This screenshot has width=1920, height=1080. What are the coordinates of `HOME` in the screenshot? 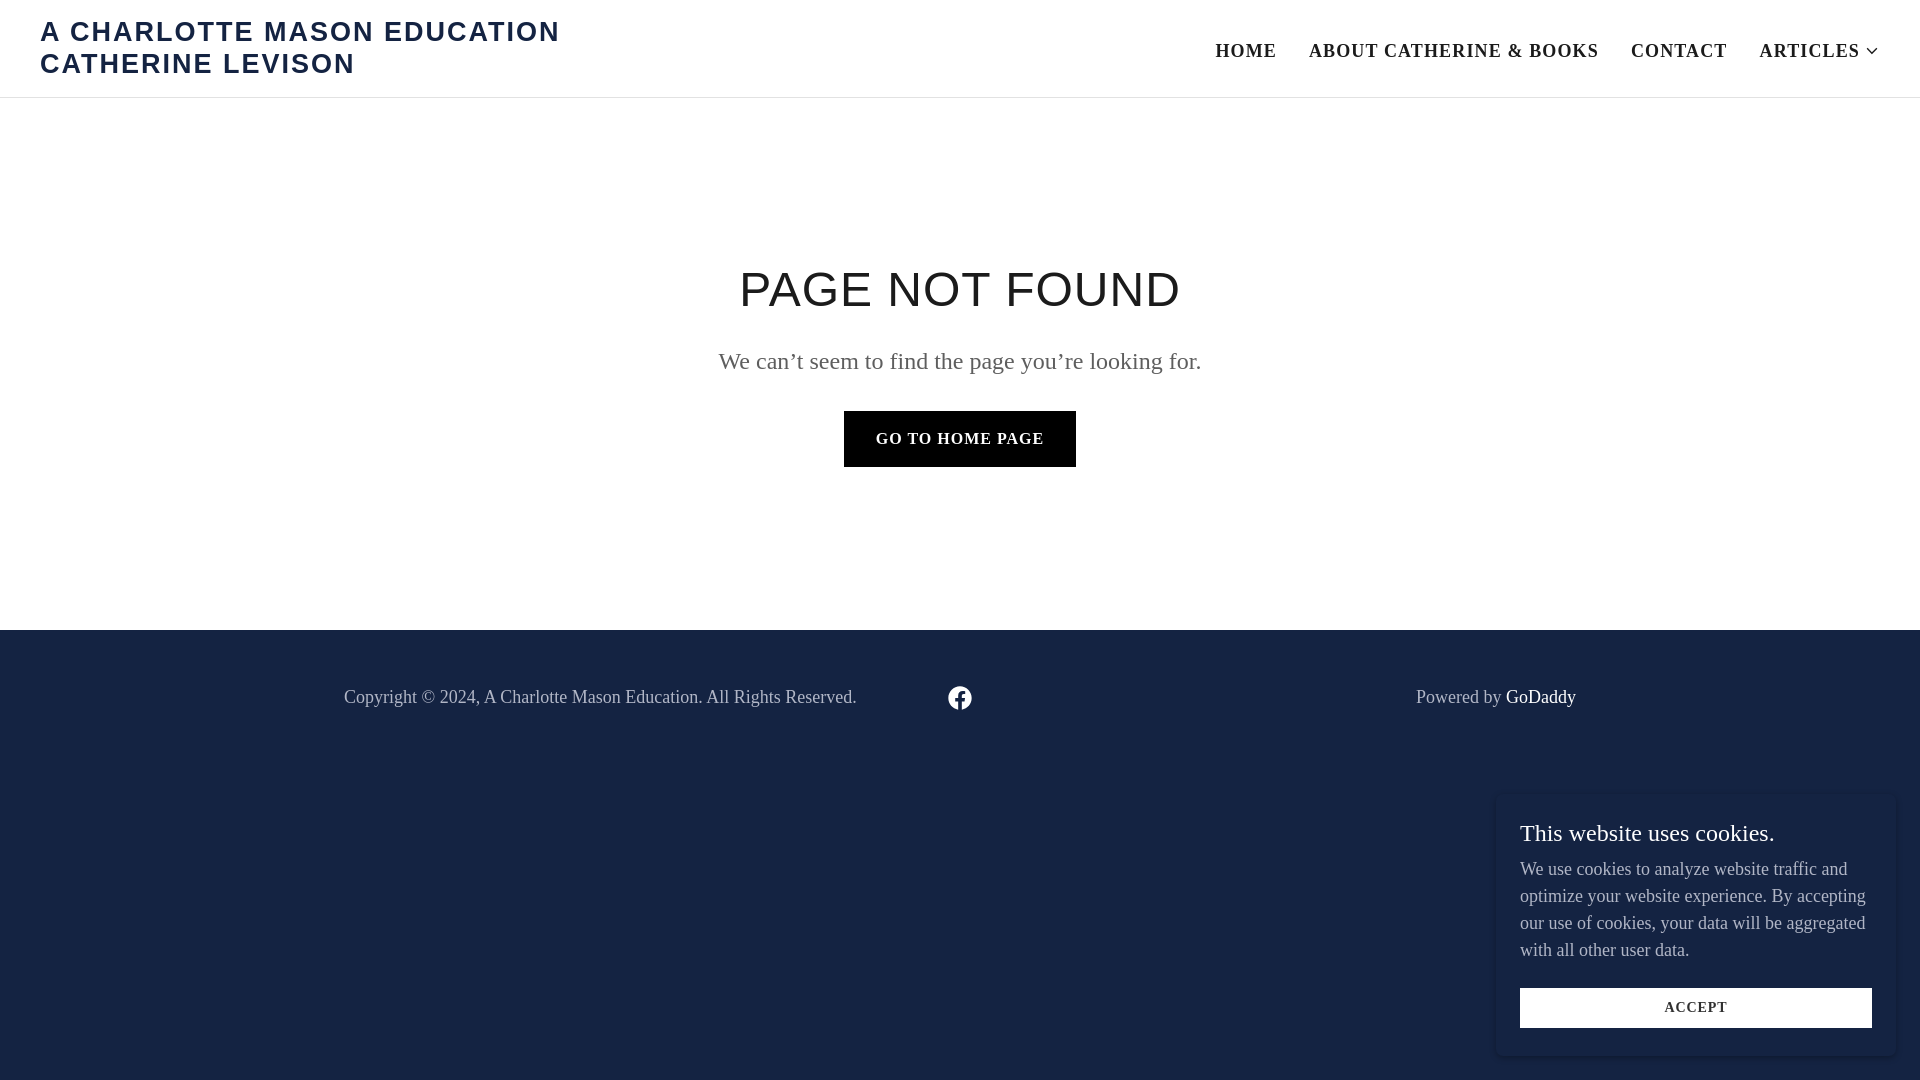 It's located at (1246, 51).